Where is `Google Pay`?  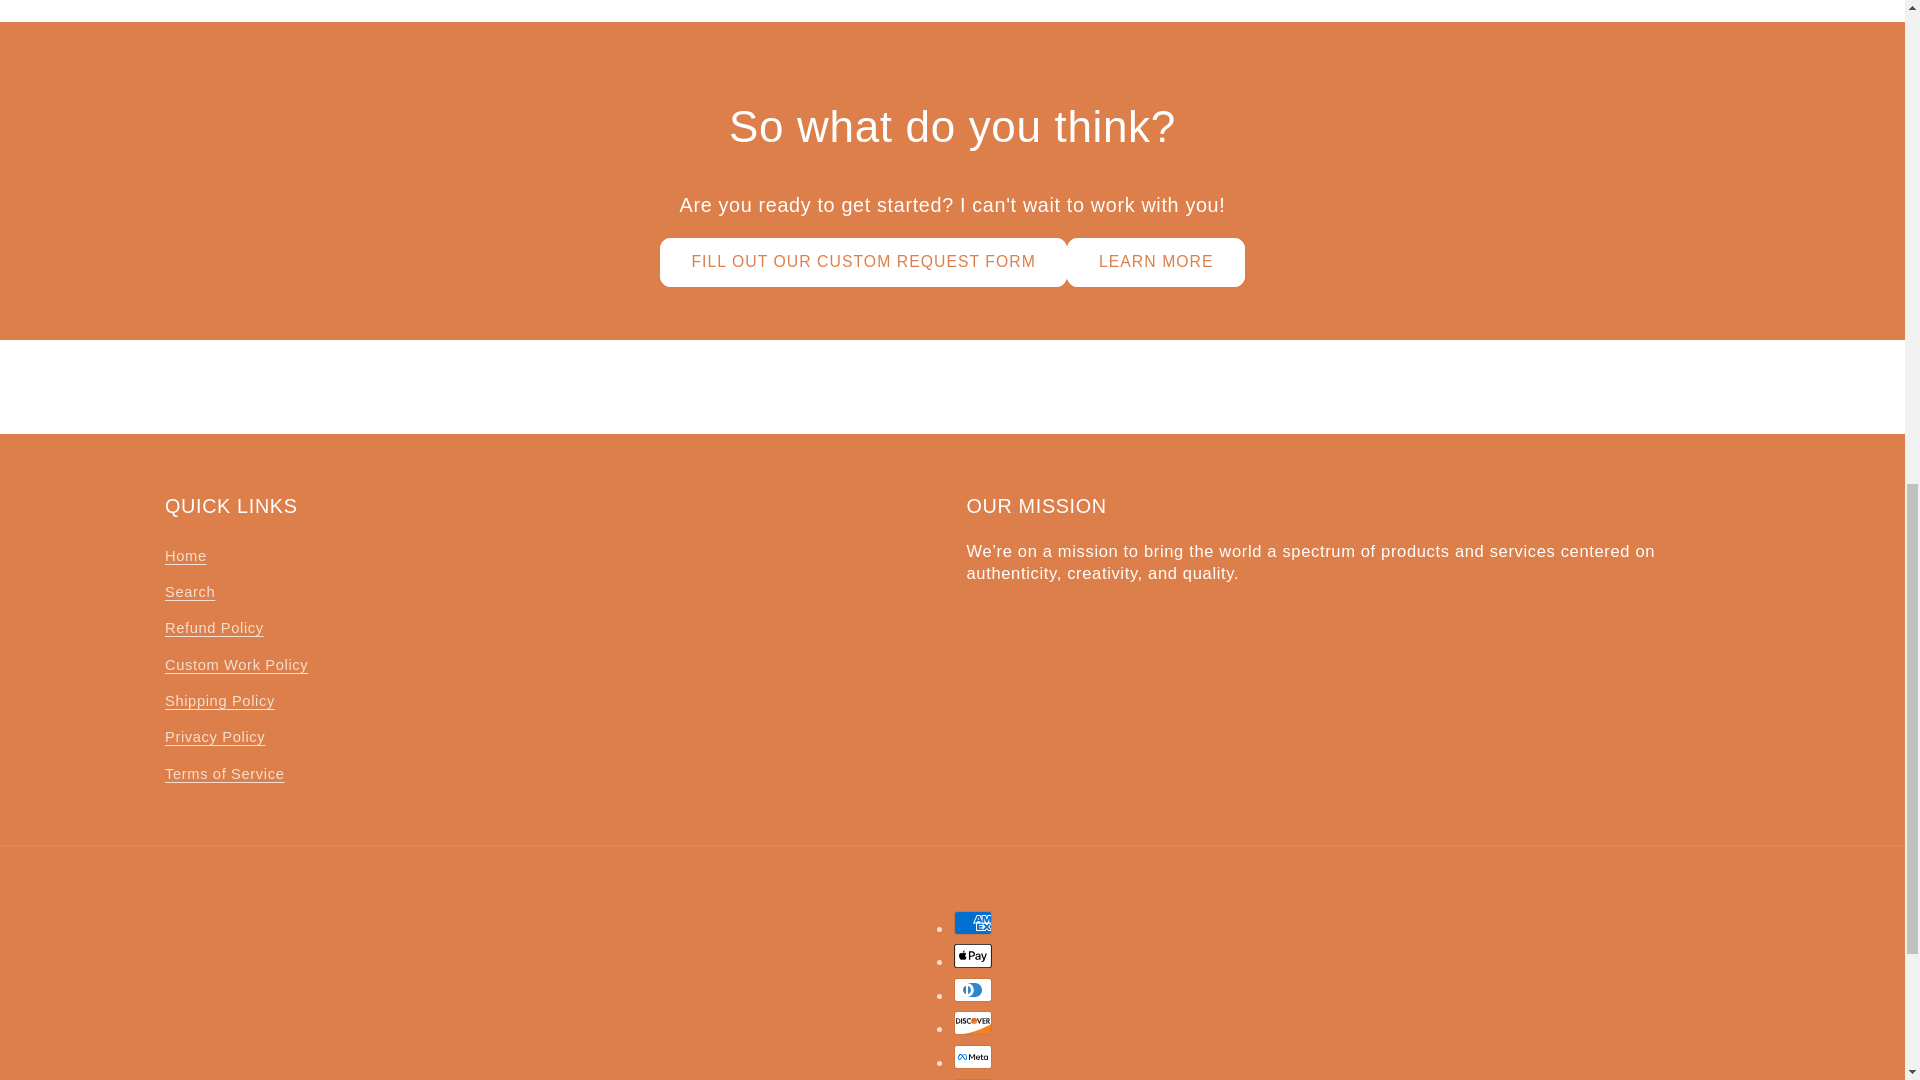
Google Pay is located at coordinates (973, 1078).